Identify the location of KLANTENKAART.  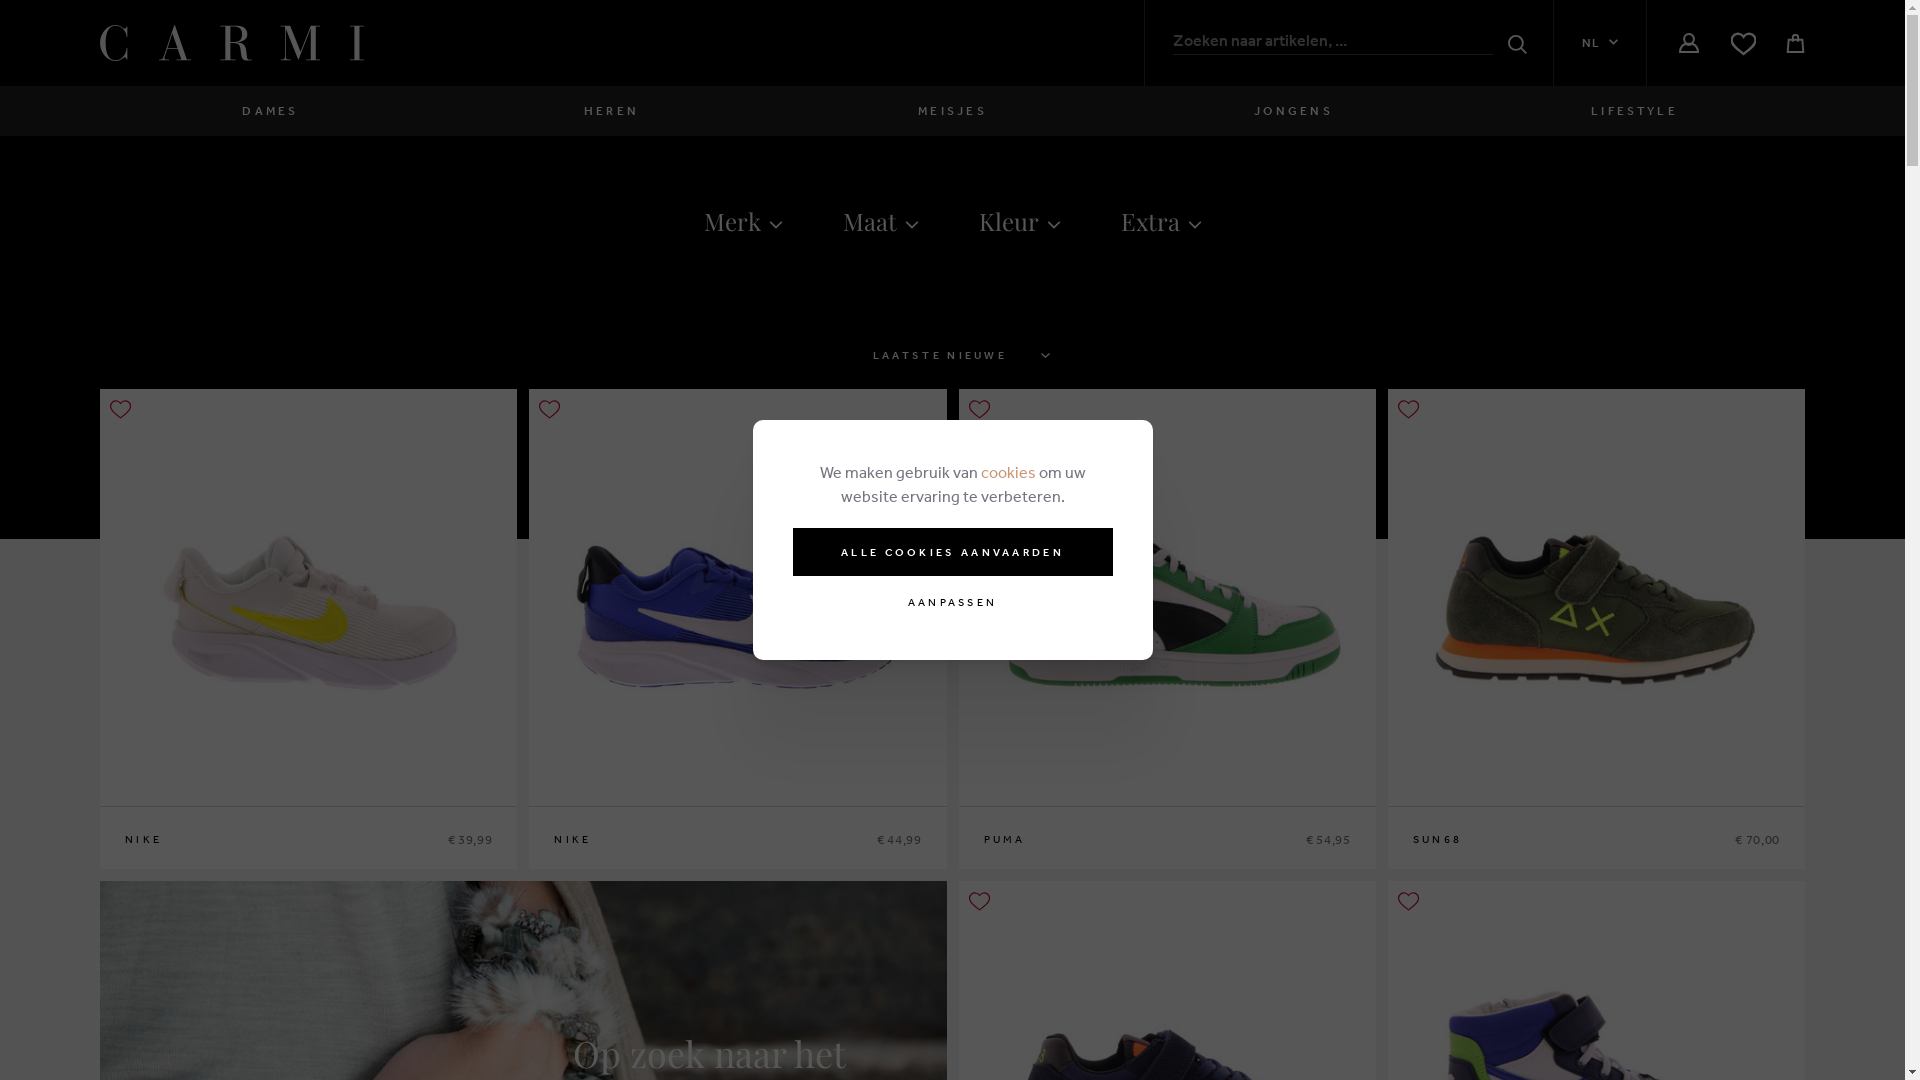
(342, 823).